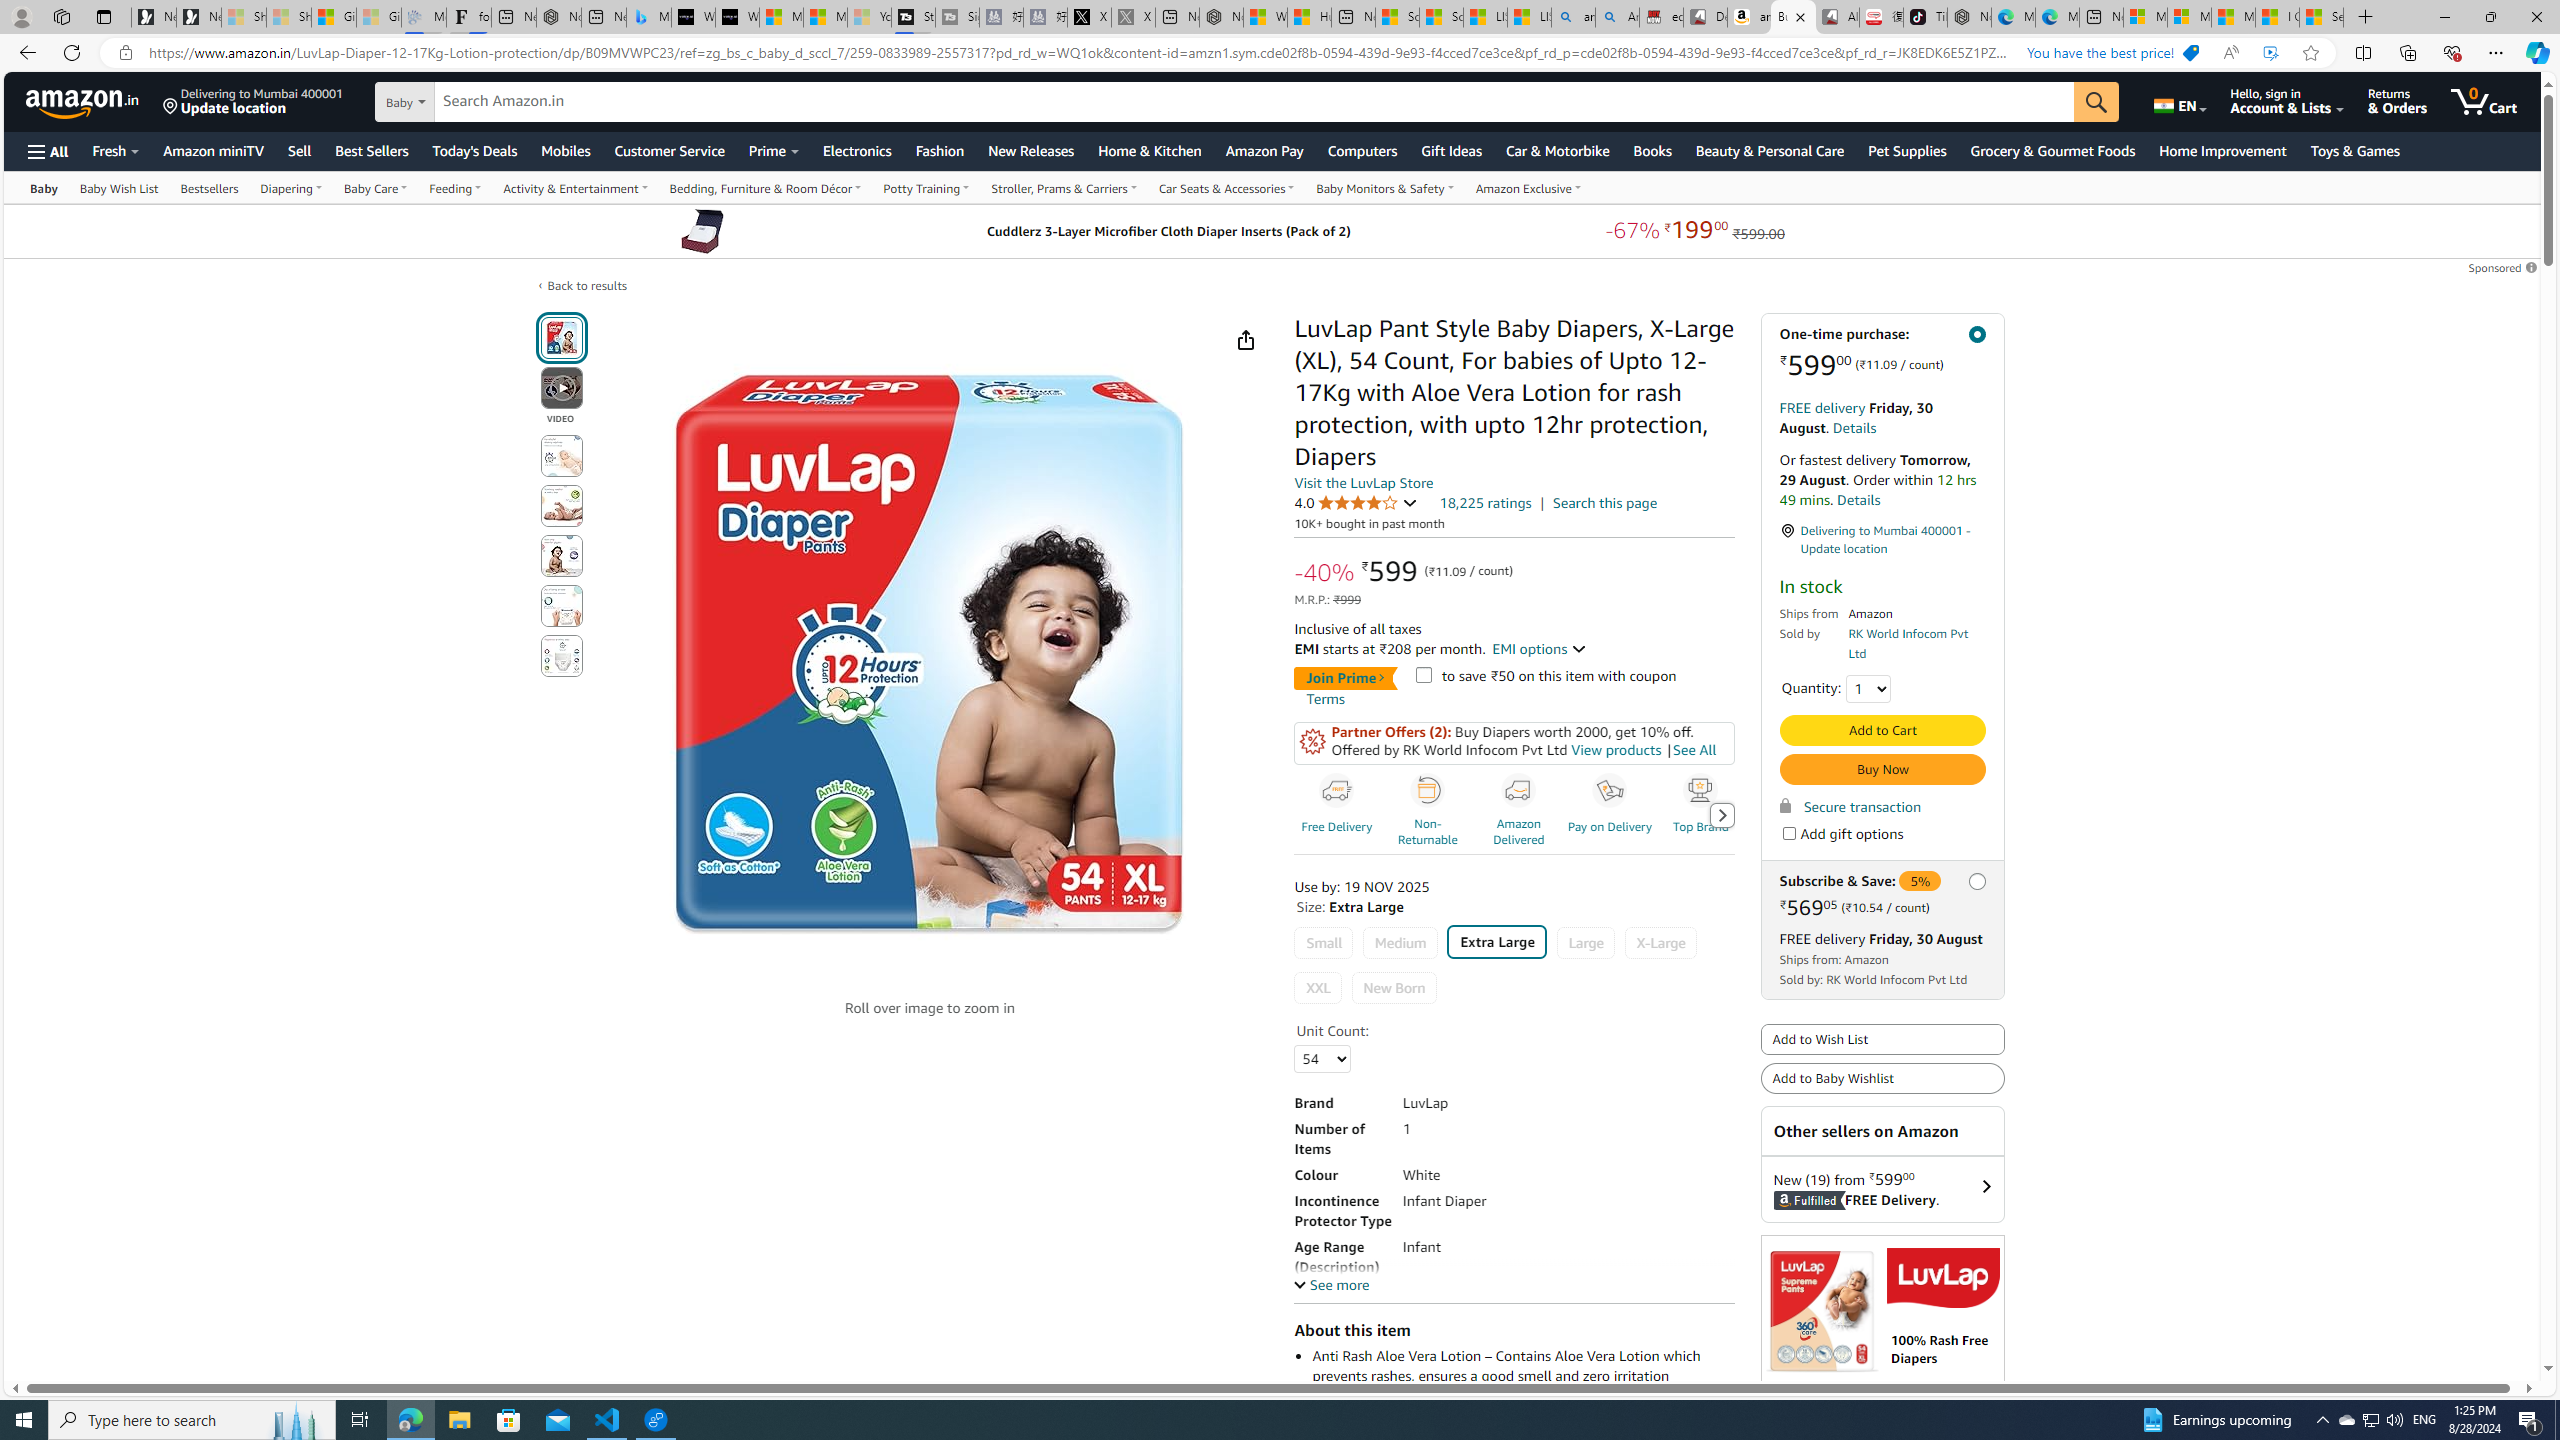 The height and width of the screenshot is (1440, 2560). Describe the element at coordinates (1428, 791) in the screenshot. I see `Non-Returnable` at that location.